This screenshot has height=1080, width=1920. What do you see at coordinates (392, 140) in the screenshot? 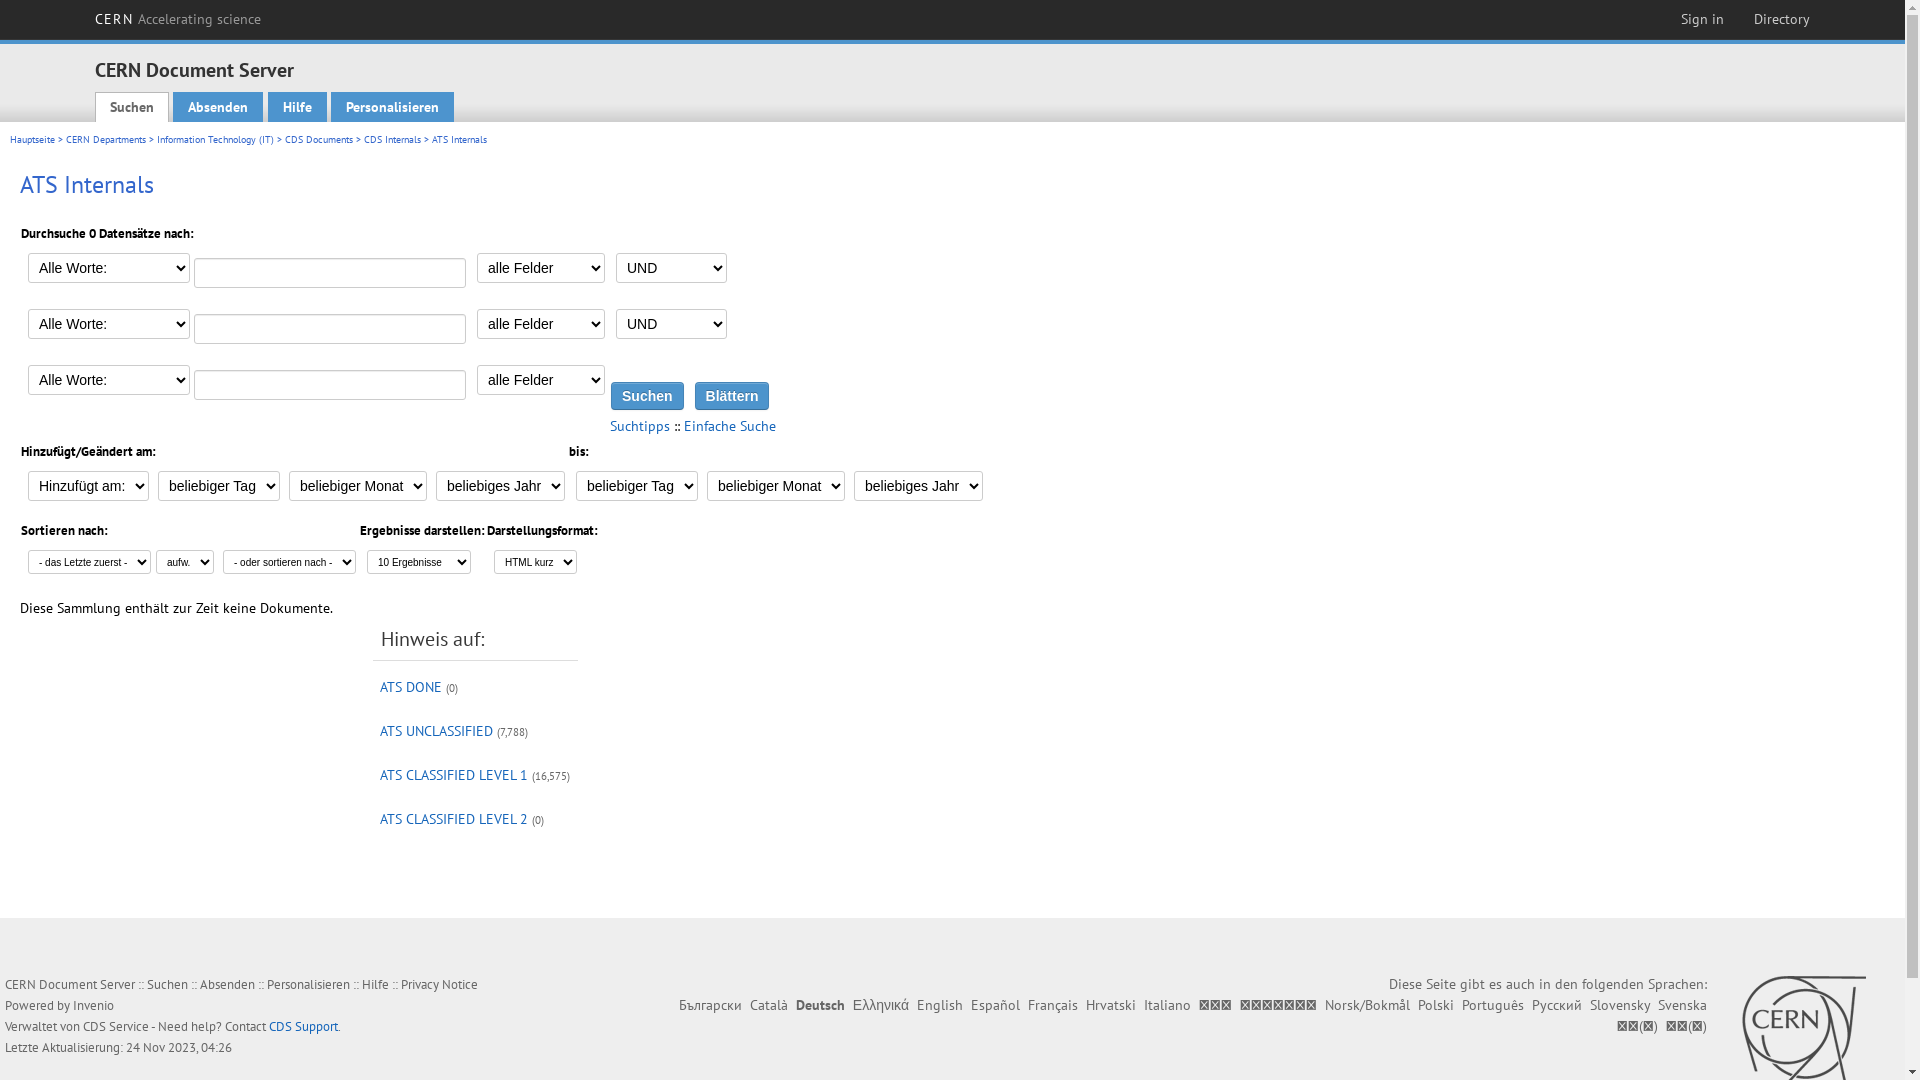
I see `CDS Internals` at bounding box center [392, 140].